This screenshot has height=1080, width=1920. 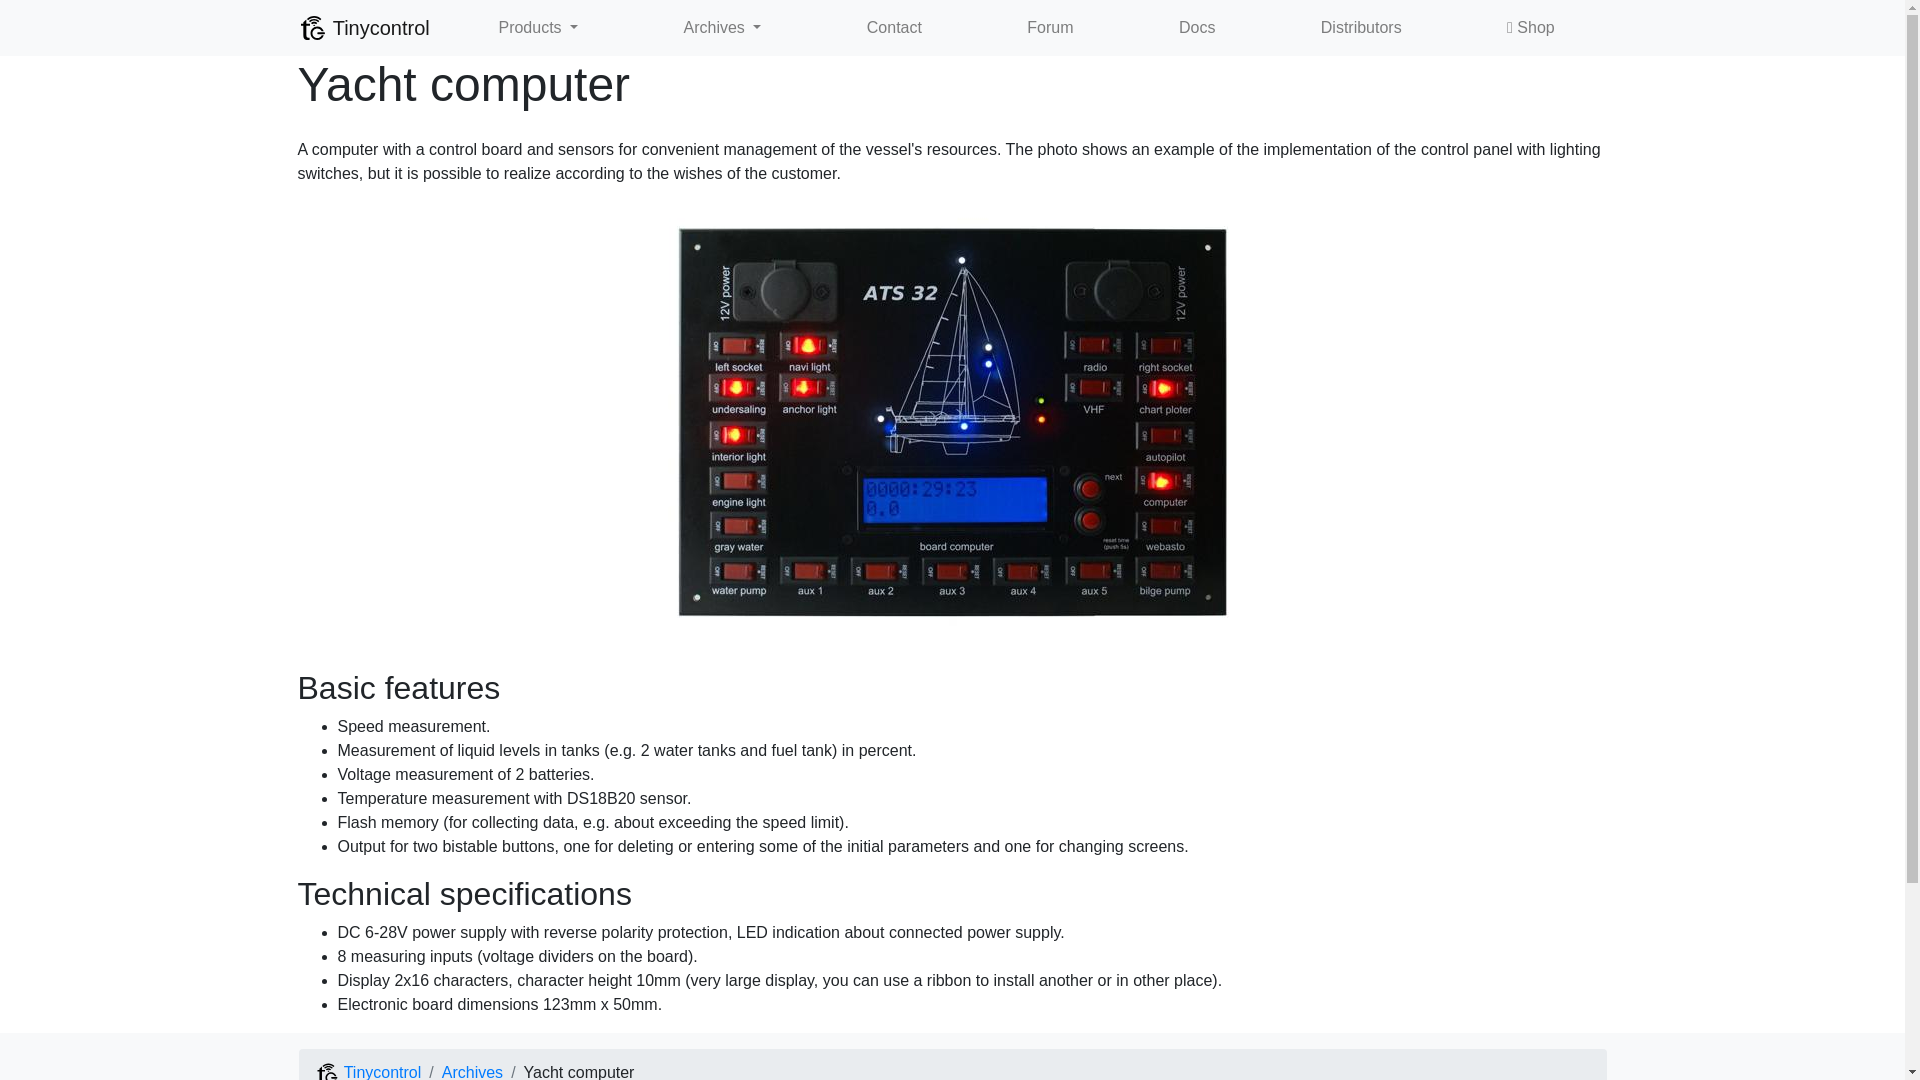 I want to click on Tinycontrol, so click(x=367, y=1072).